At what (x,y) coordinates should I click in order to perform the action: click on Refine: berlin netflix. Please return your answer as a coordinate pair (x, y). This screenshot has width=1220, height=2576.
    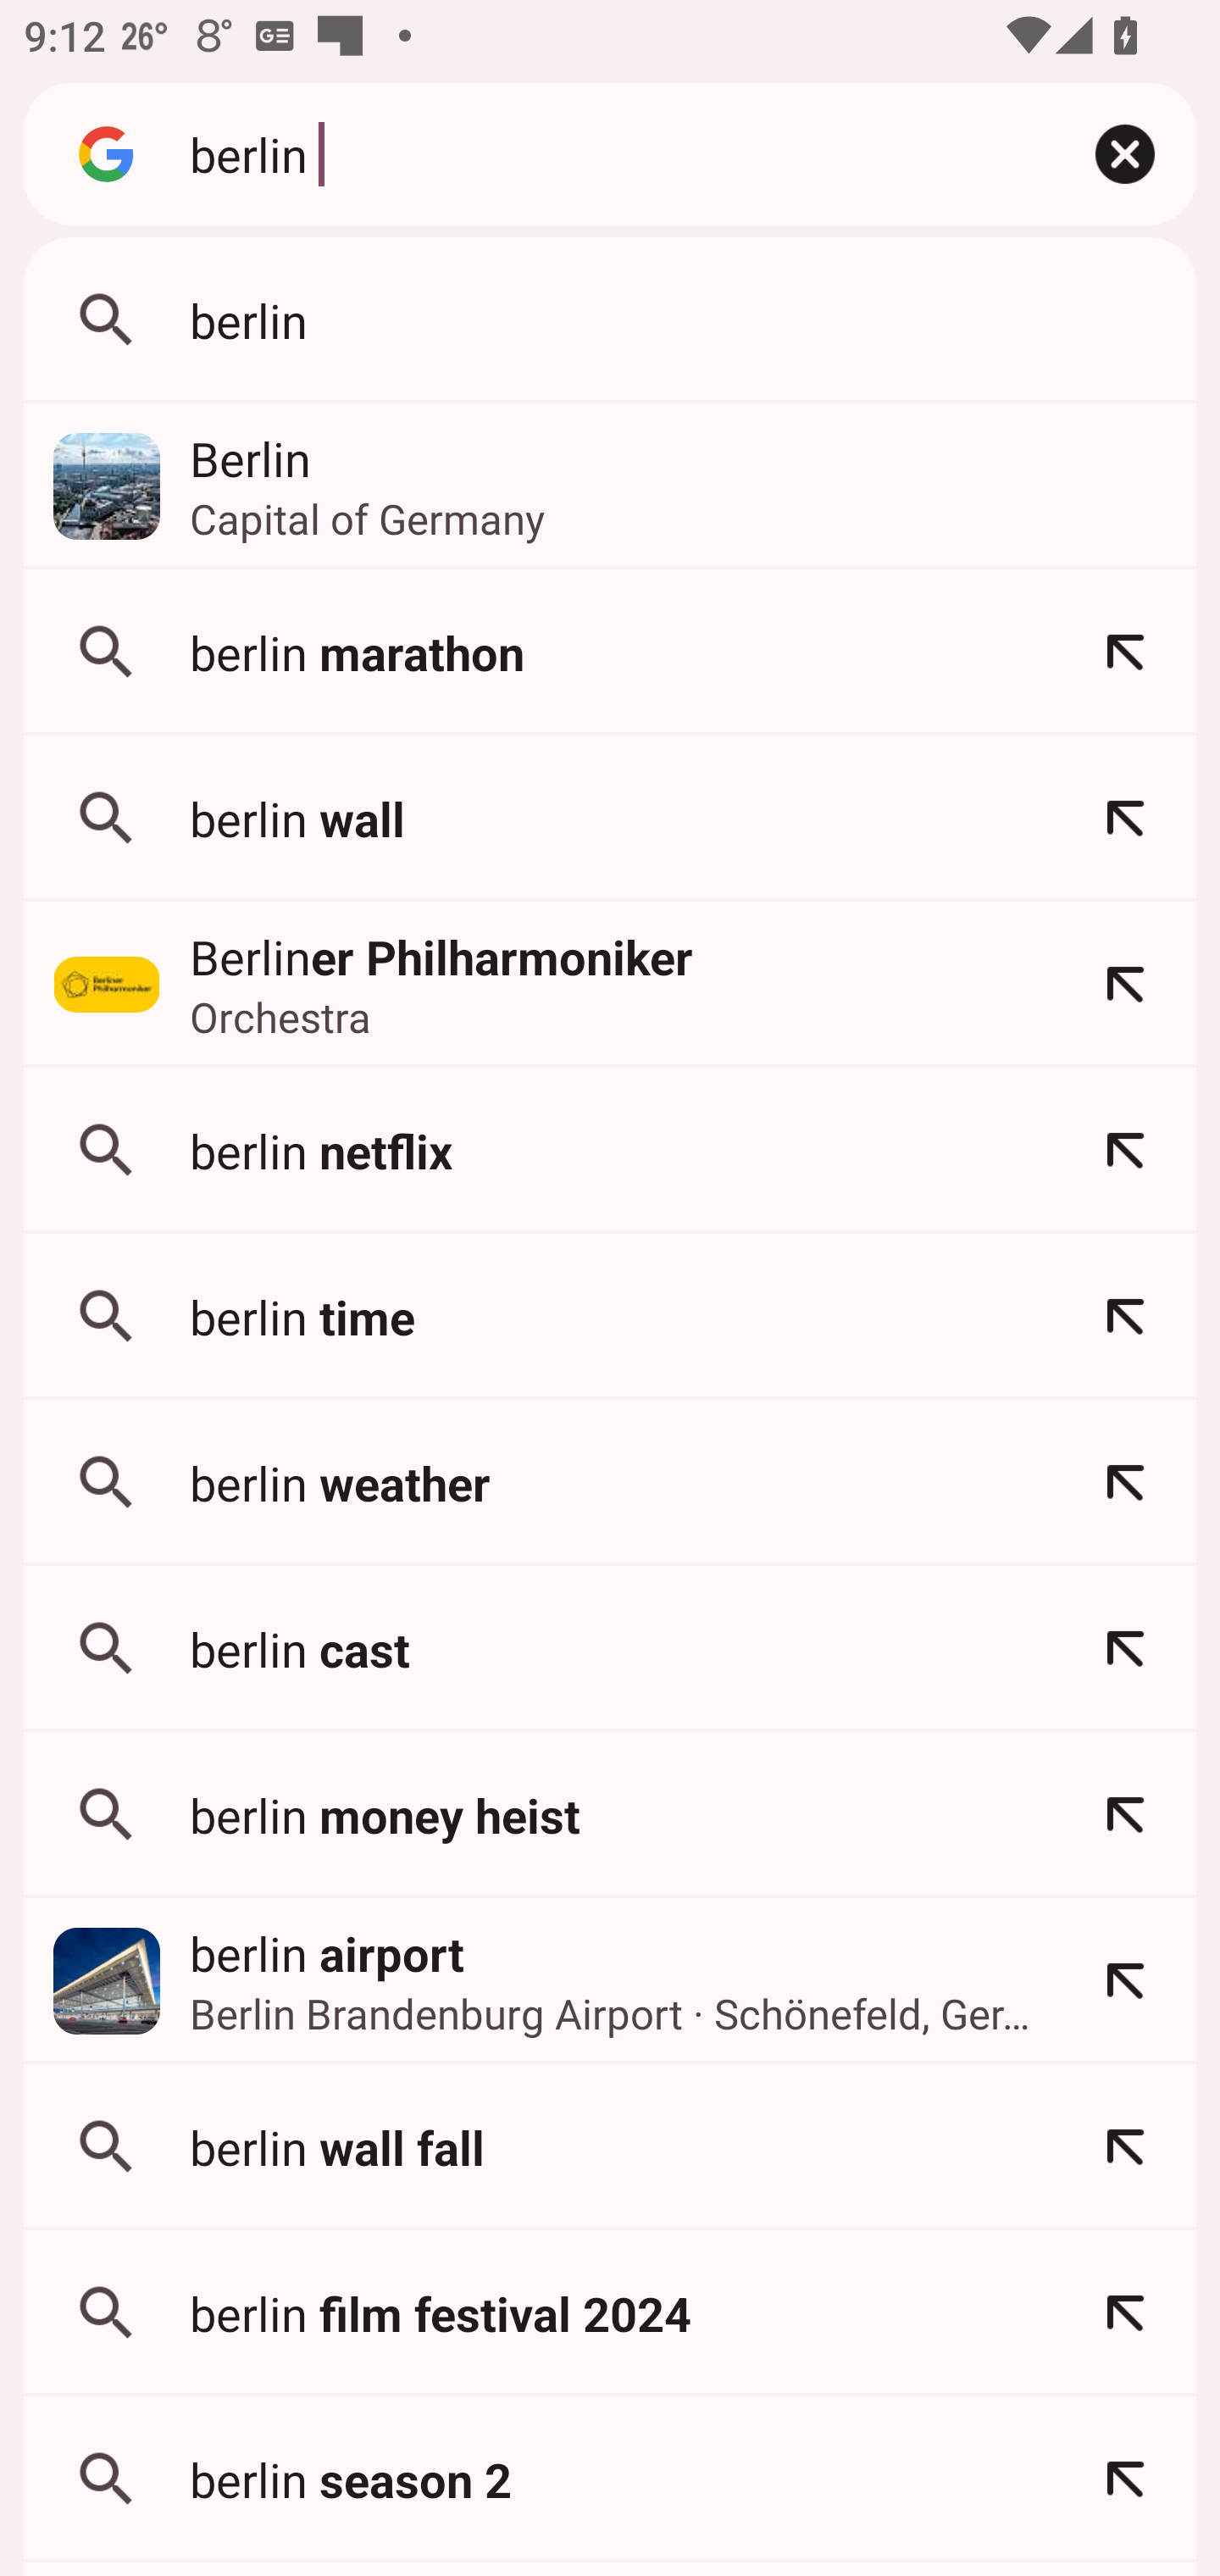
    Looking at the image, I should click on (1125, 1150).